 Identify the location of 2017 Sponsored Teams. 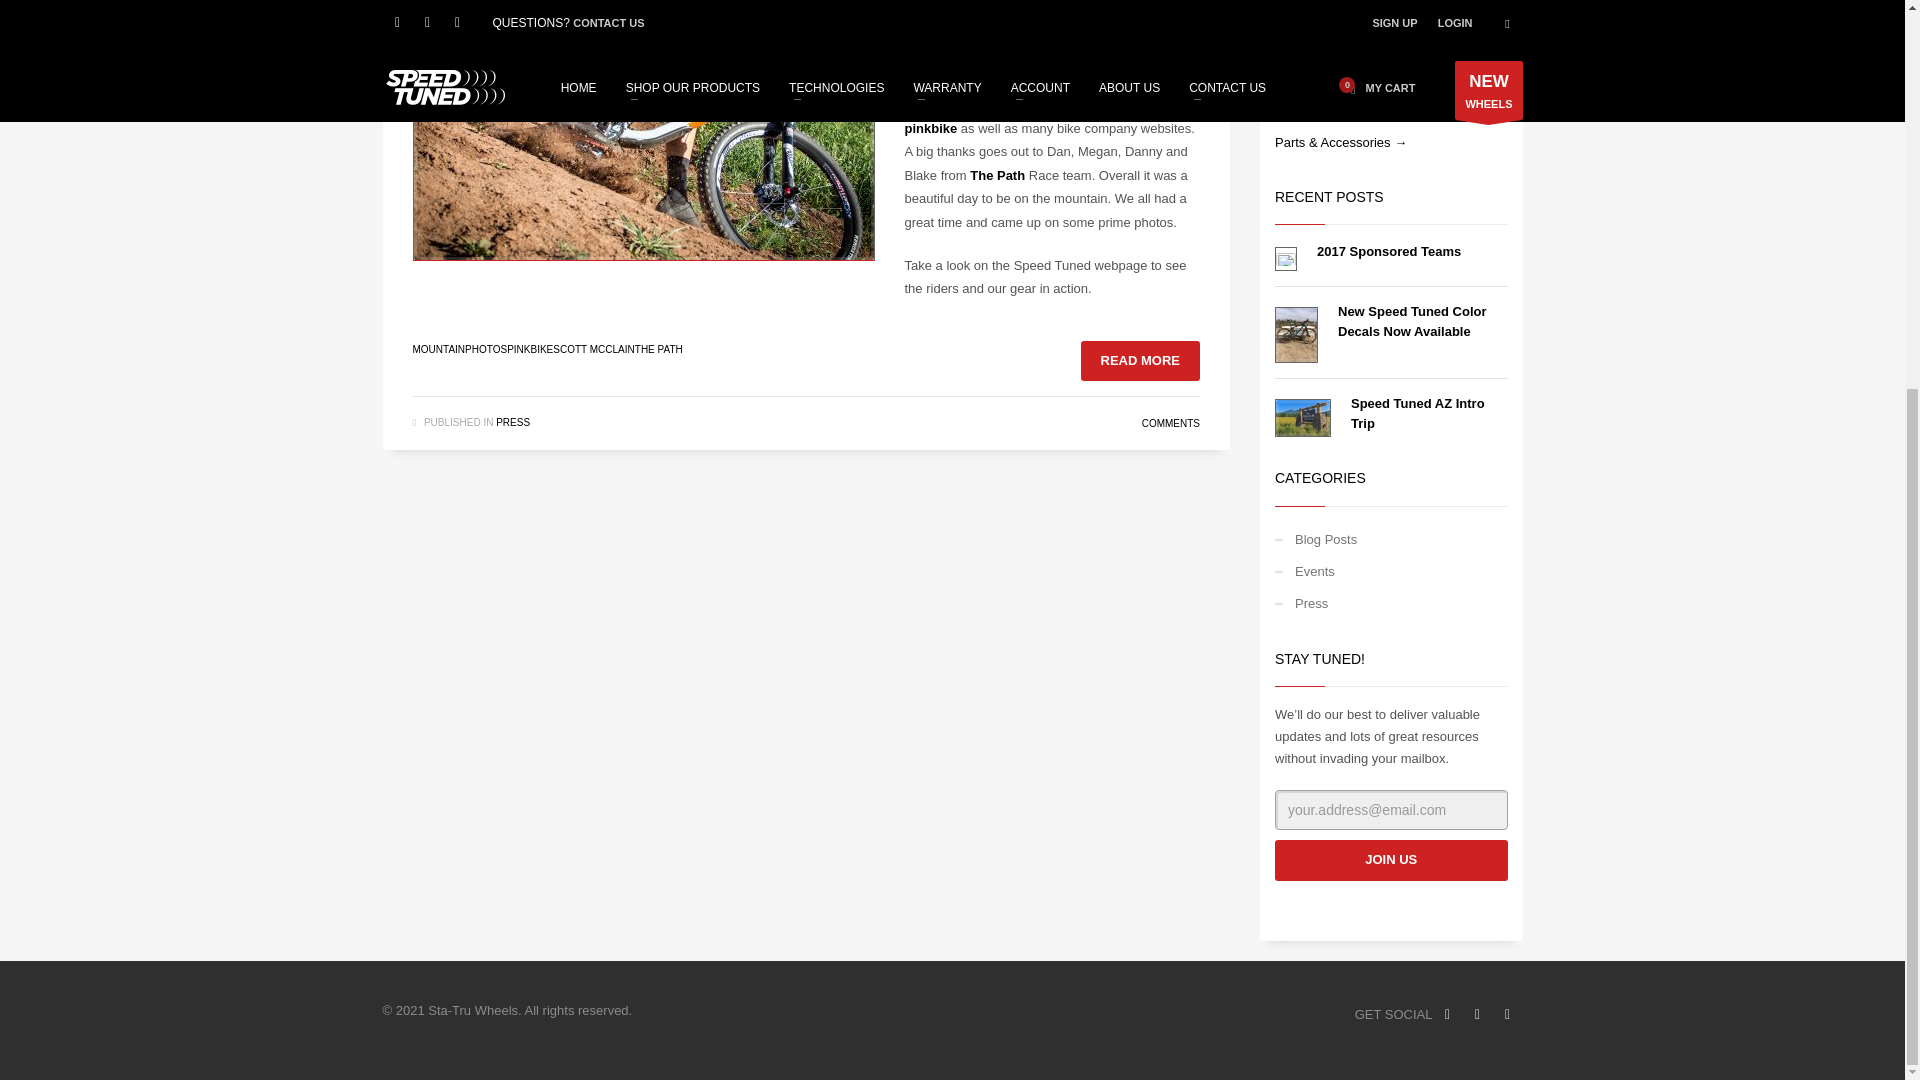
(1389, 252).